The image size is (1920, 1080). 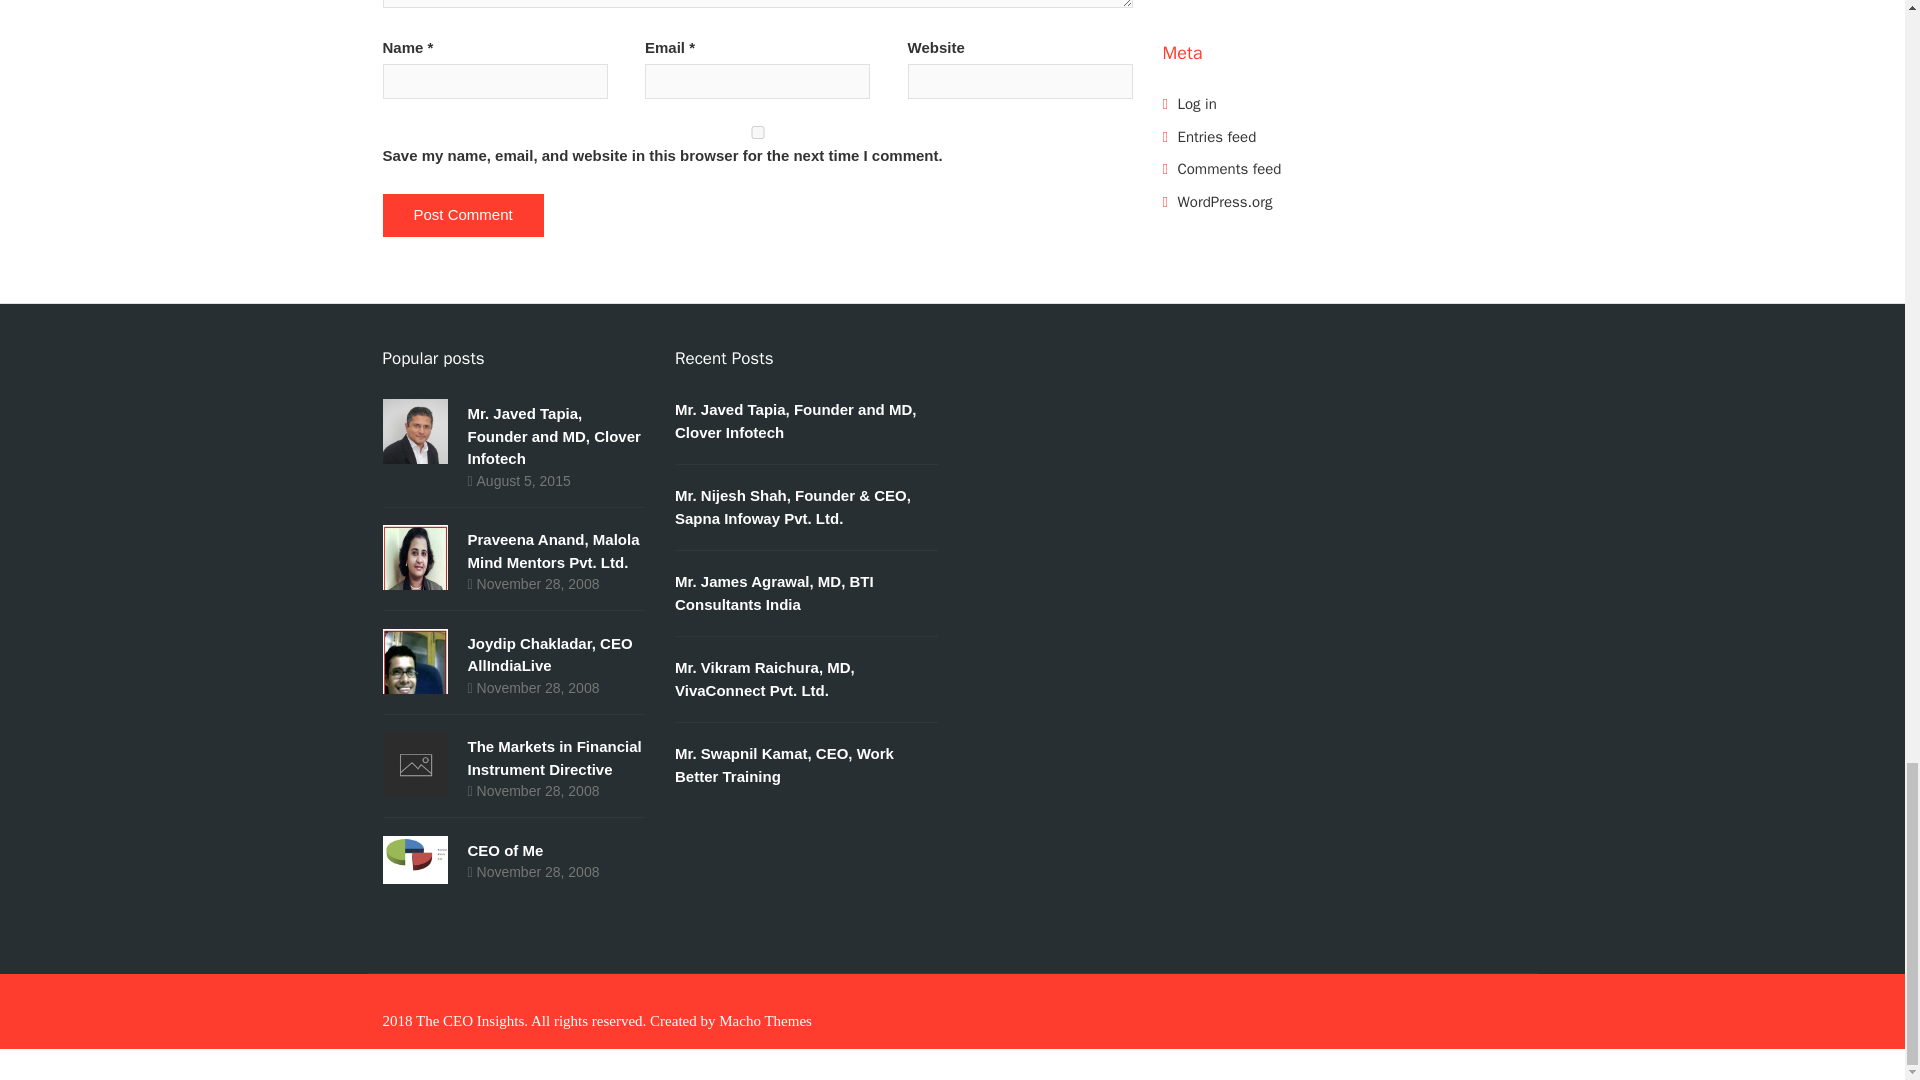 What do you see at coordinates (757, 132) in the screenshot?
I see `yes` at bounding box center [757, 132].